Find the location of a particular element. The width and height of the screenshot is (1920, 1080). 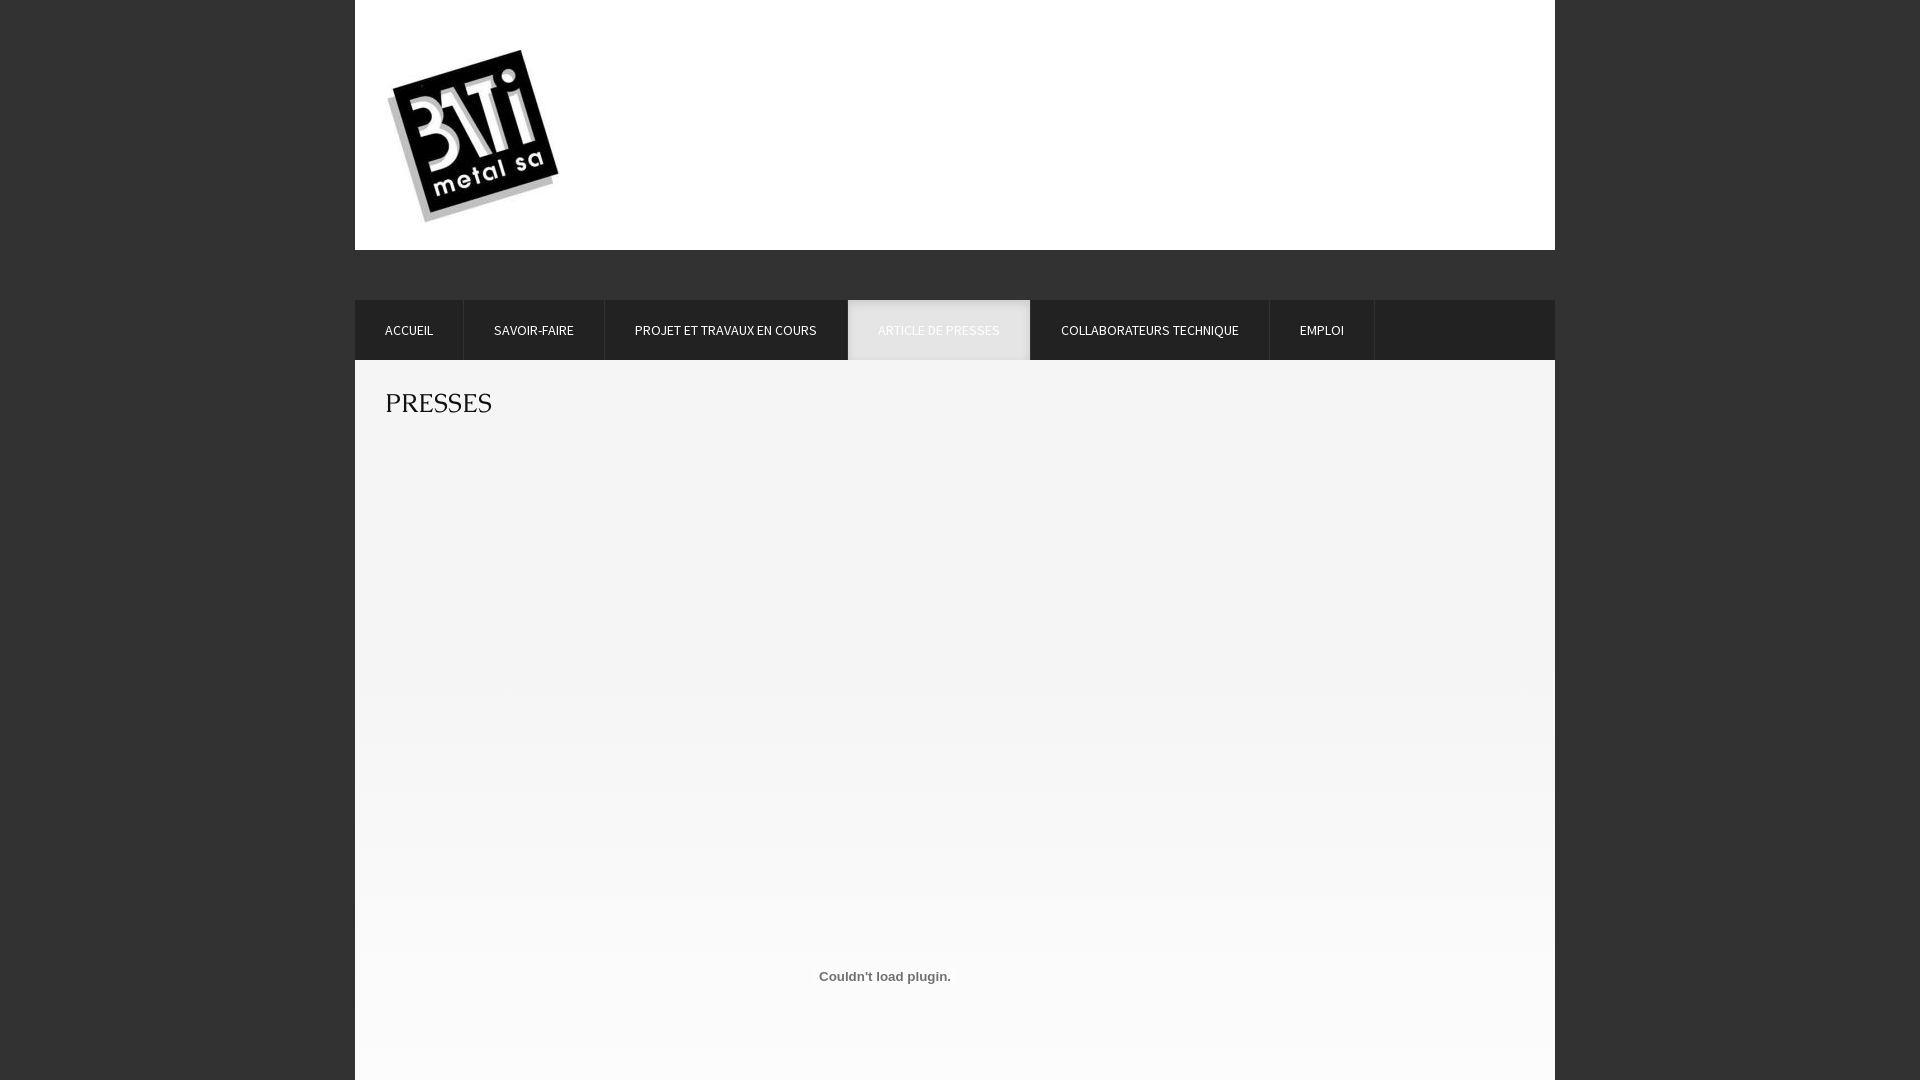

COLLABORATEURS TECHNIQUE is located at coordinates (1150, 330).